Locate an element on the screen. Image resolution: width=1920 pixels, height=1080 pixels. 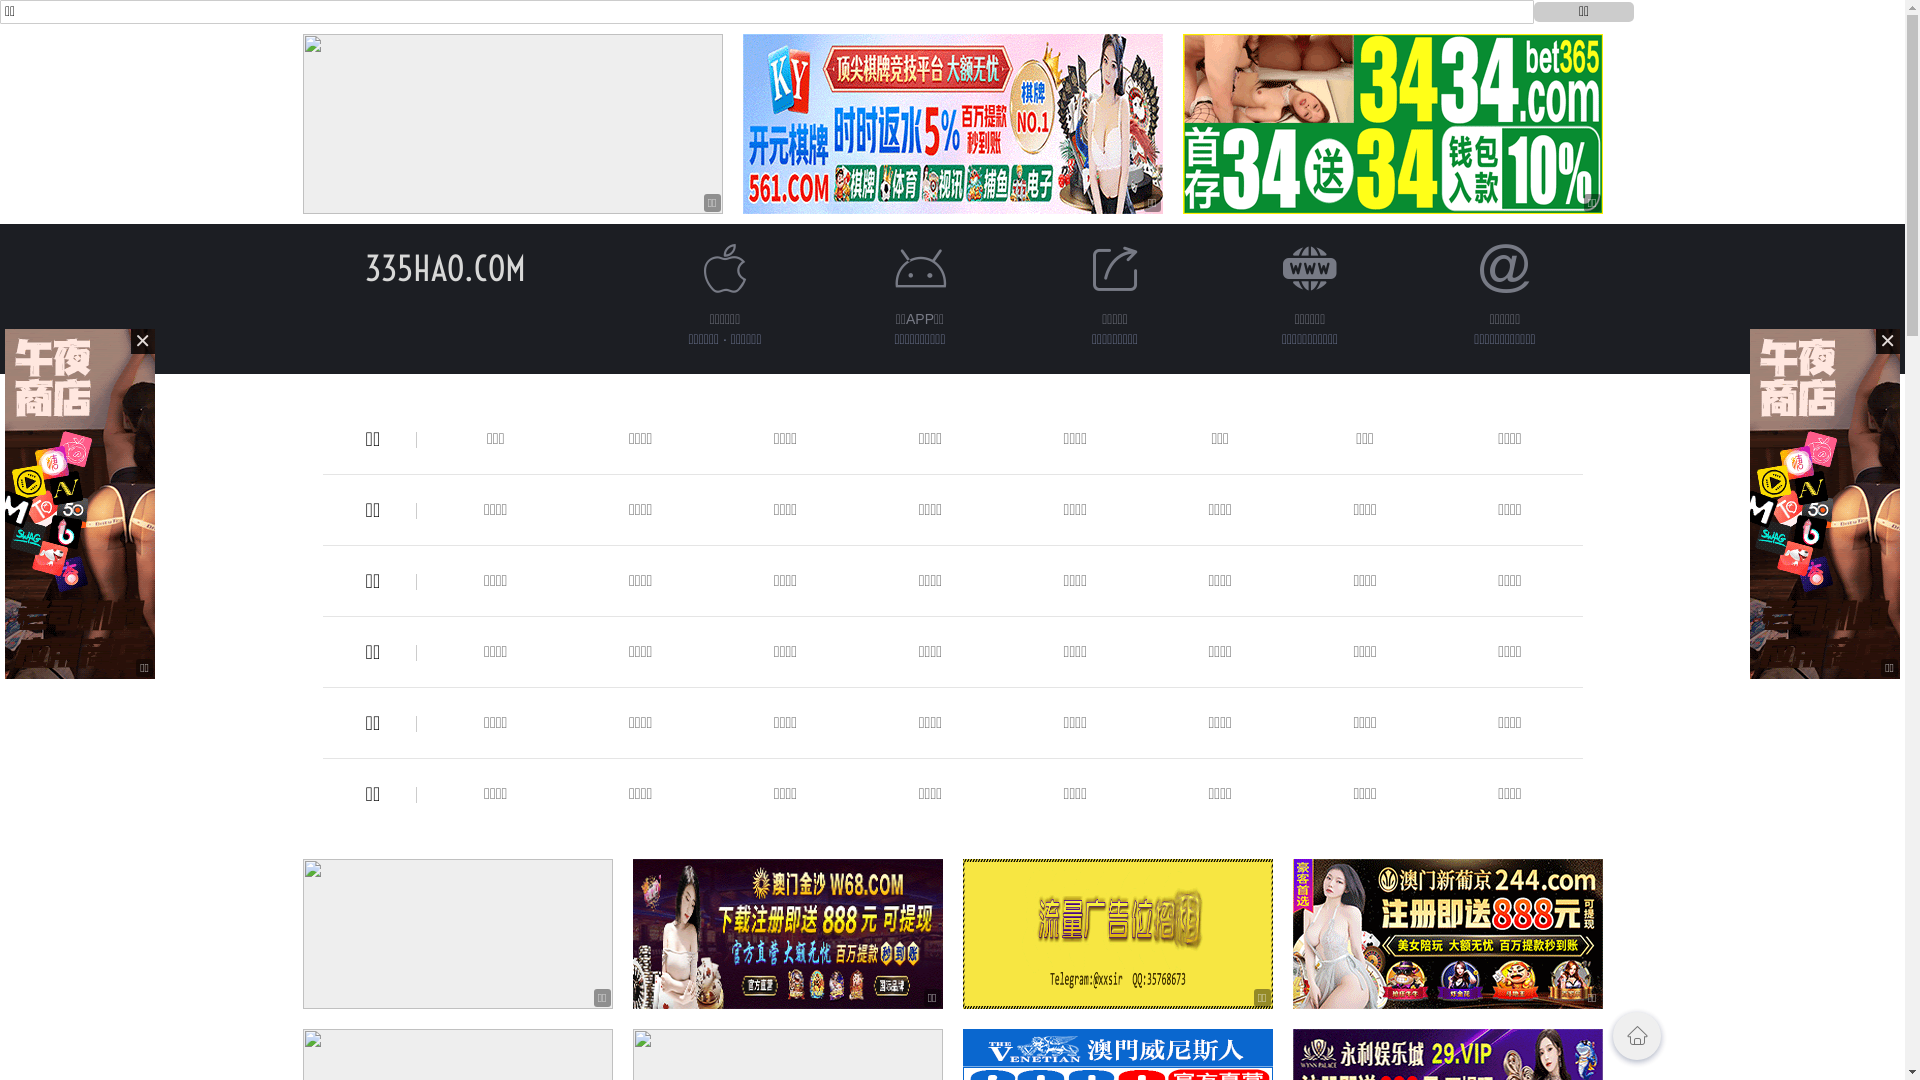
335HAO.COM is located at coordinates (446, 268).